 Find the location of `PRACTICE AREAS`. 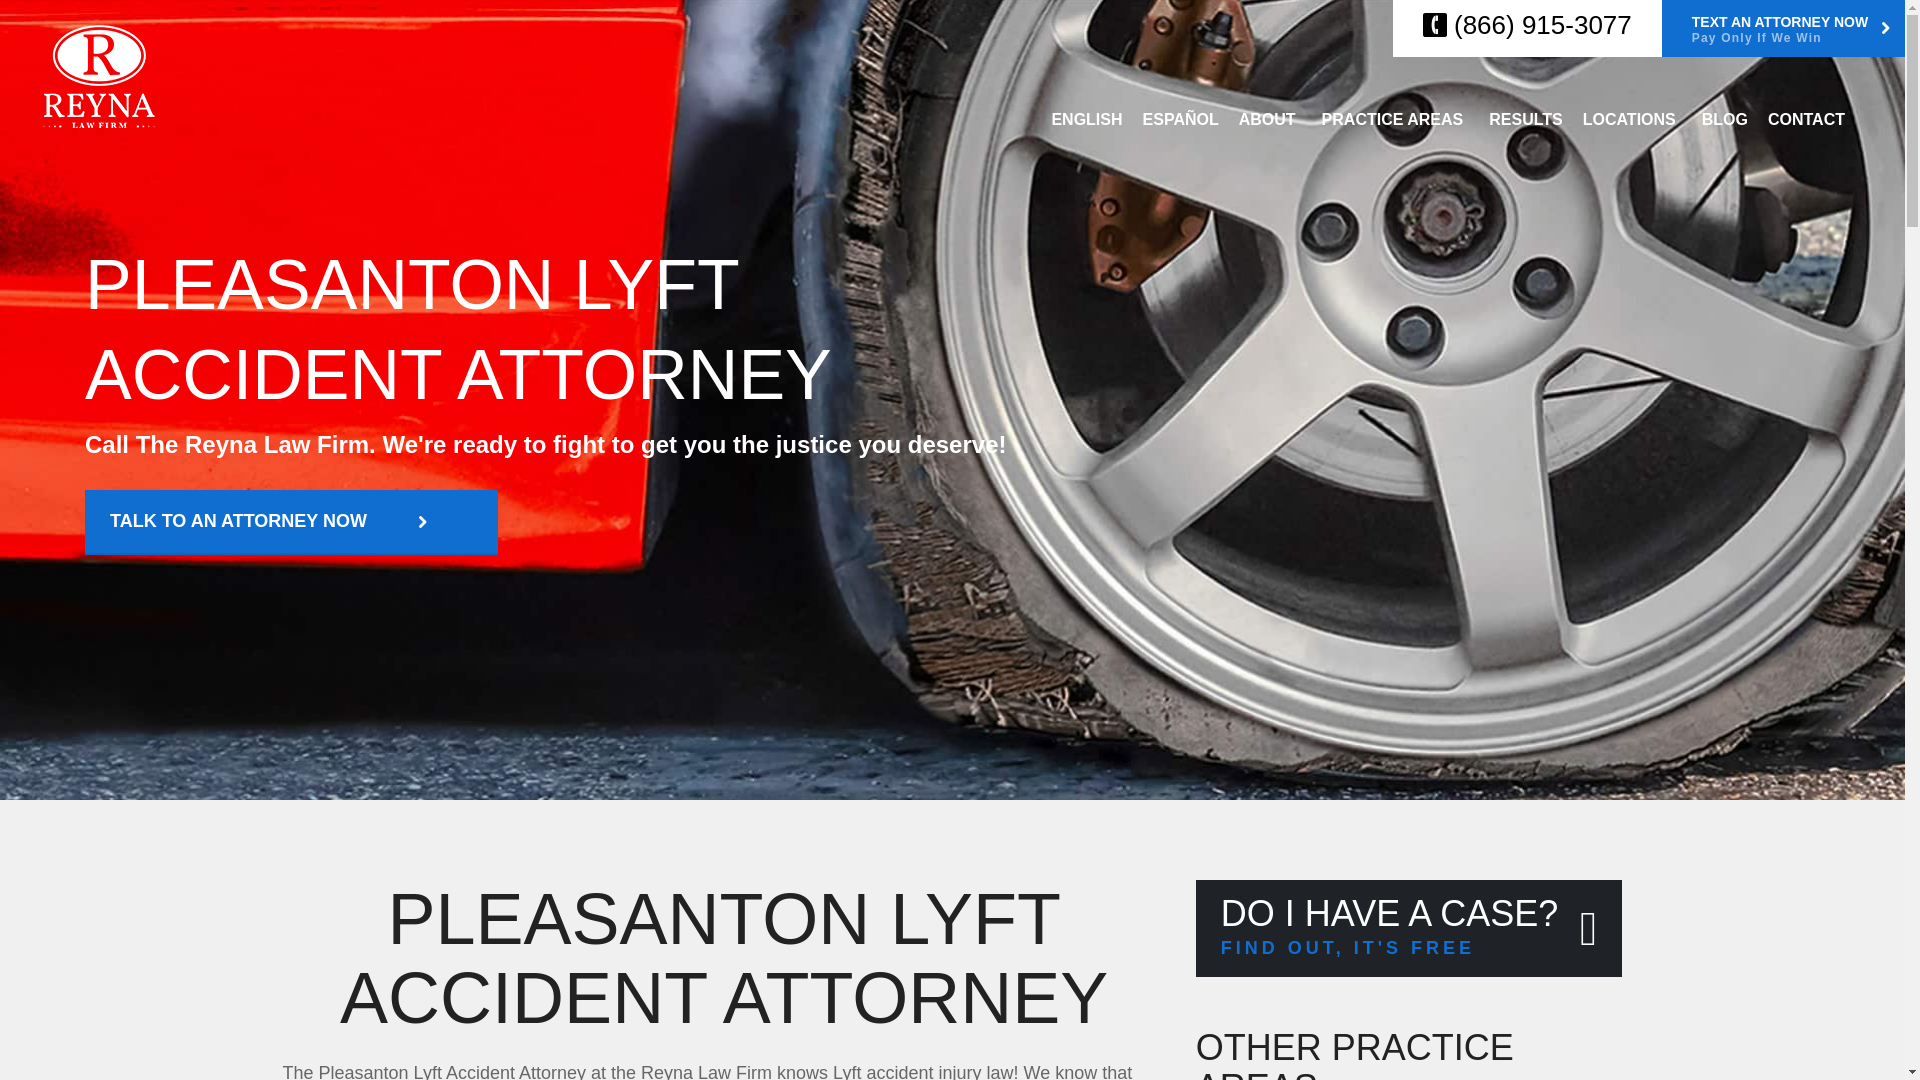

PRACTICE AREAS is located at coordinates (1396, 120).